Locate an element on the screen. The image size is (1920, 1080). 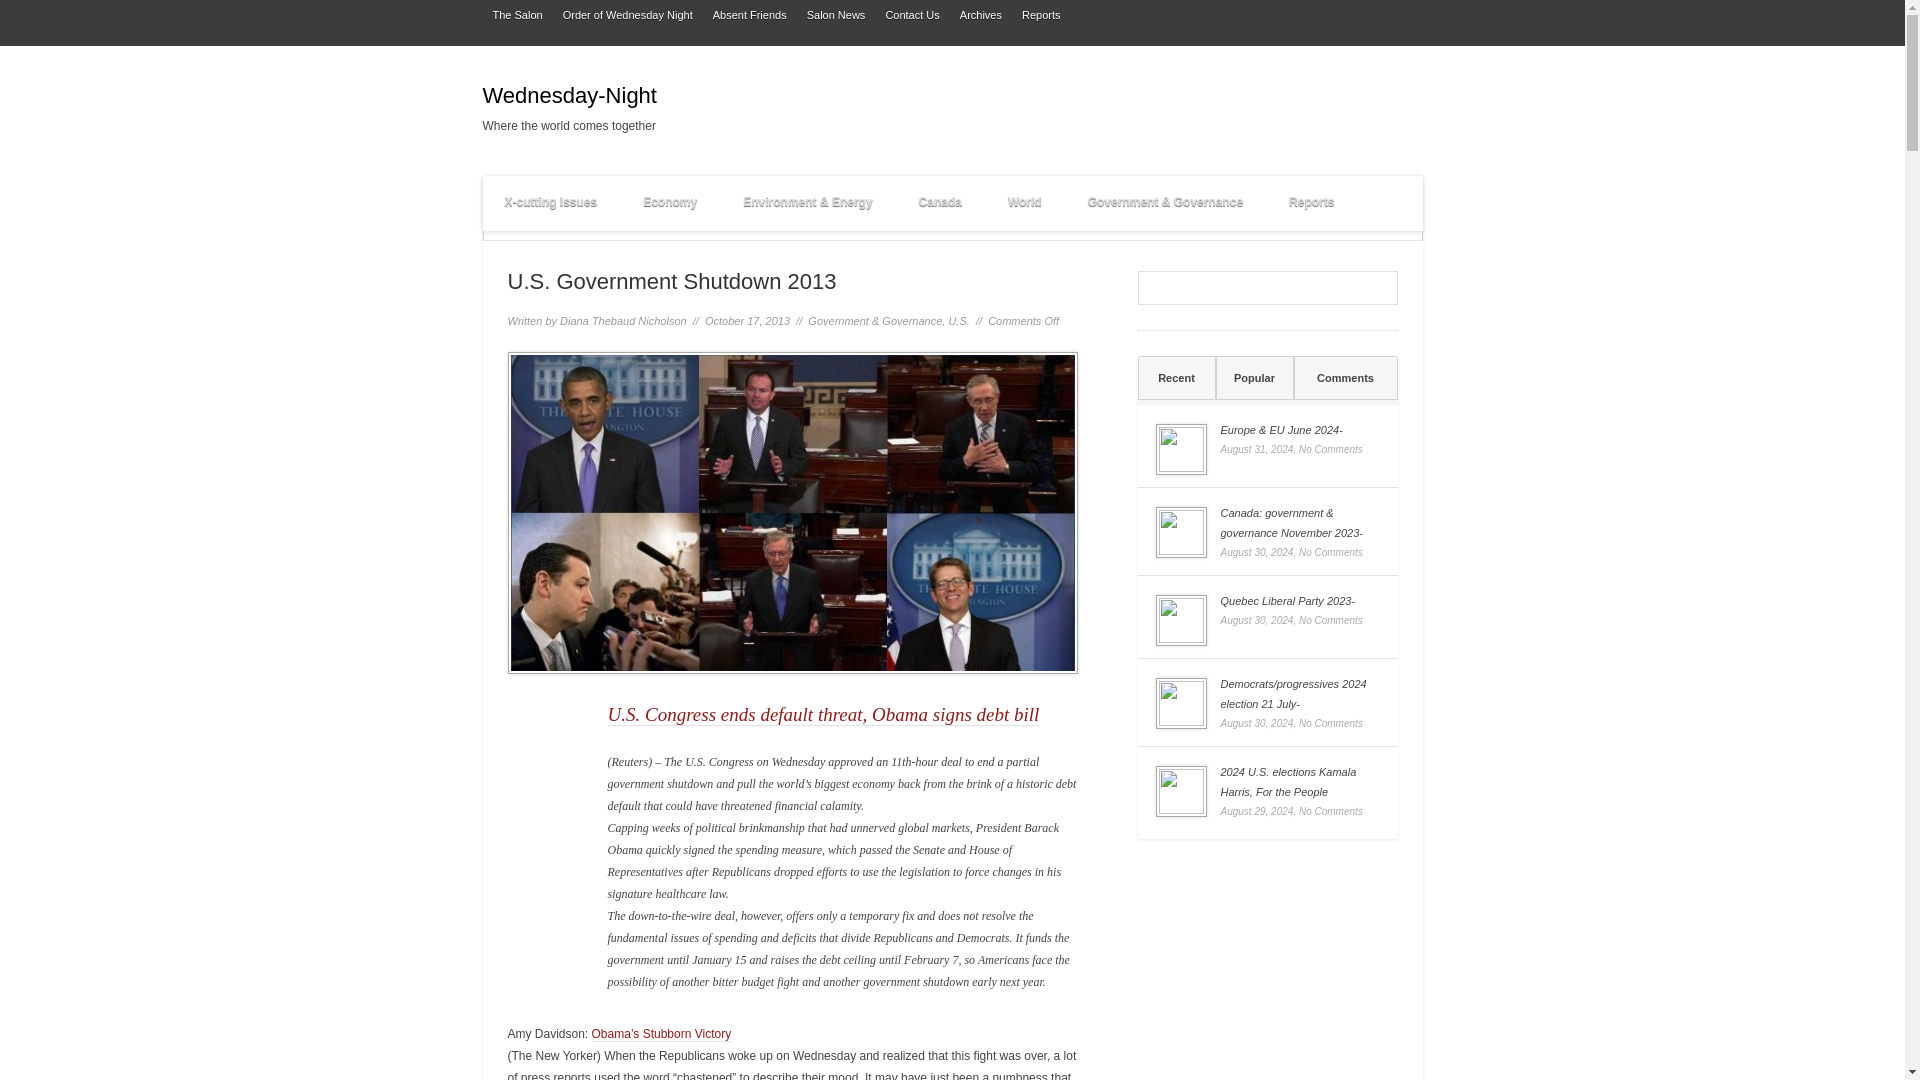
Economy is located at coordinates (669, 204).